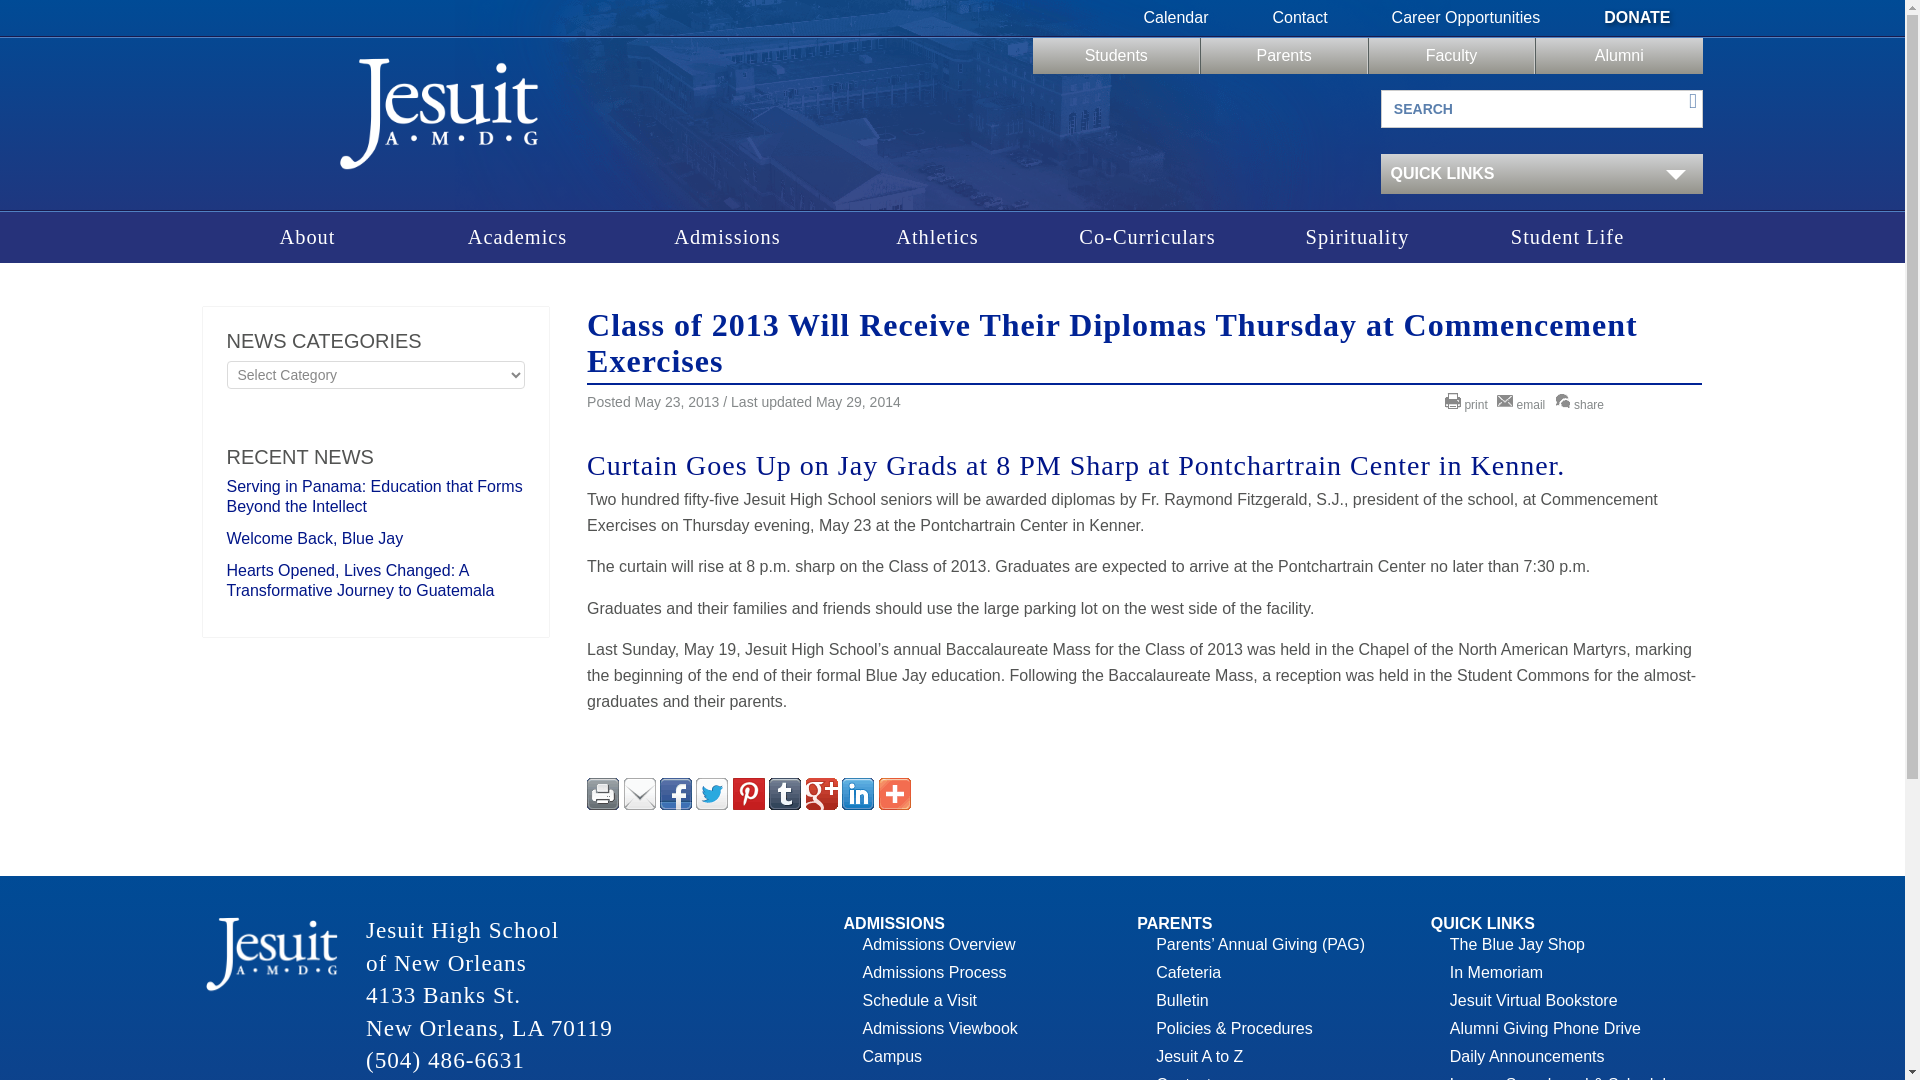 The width and height of the screenshot is (1920, 1080). Describe the element at coordinates (936, 237) in the screenshot. I see `Athletics` at that location.